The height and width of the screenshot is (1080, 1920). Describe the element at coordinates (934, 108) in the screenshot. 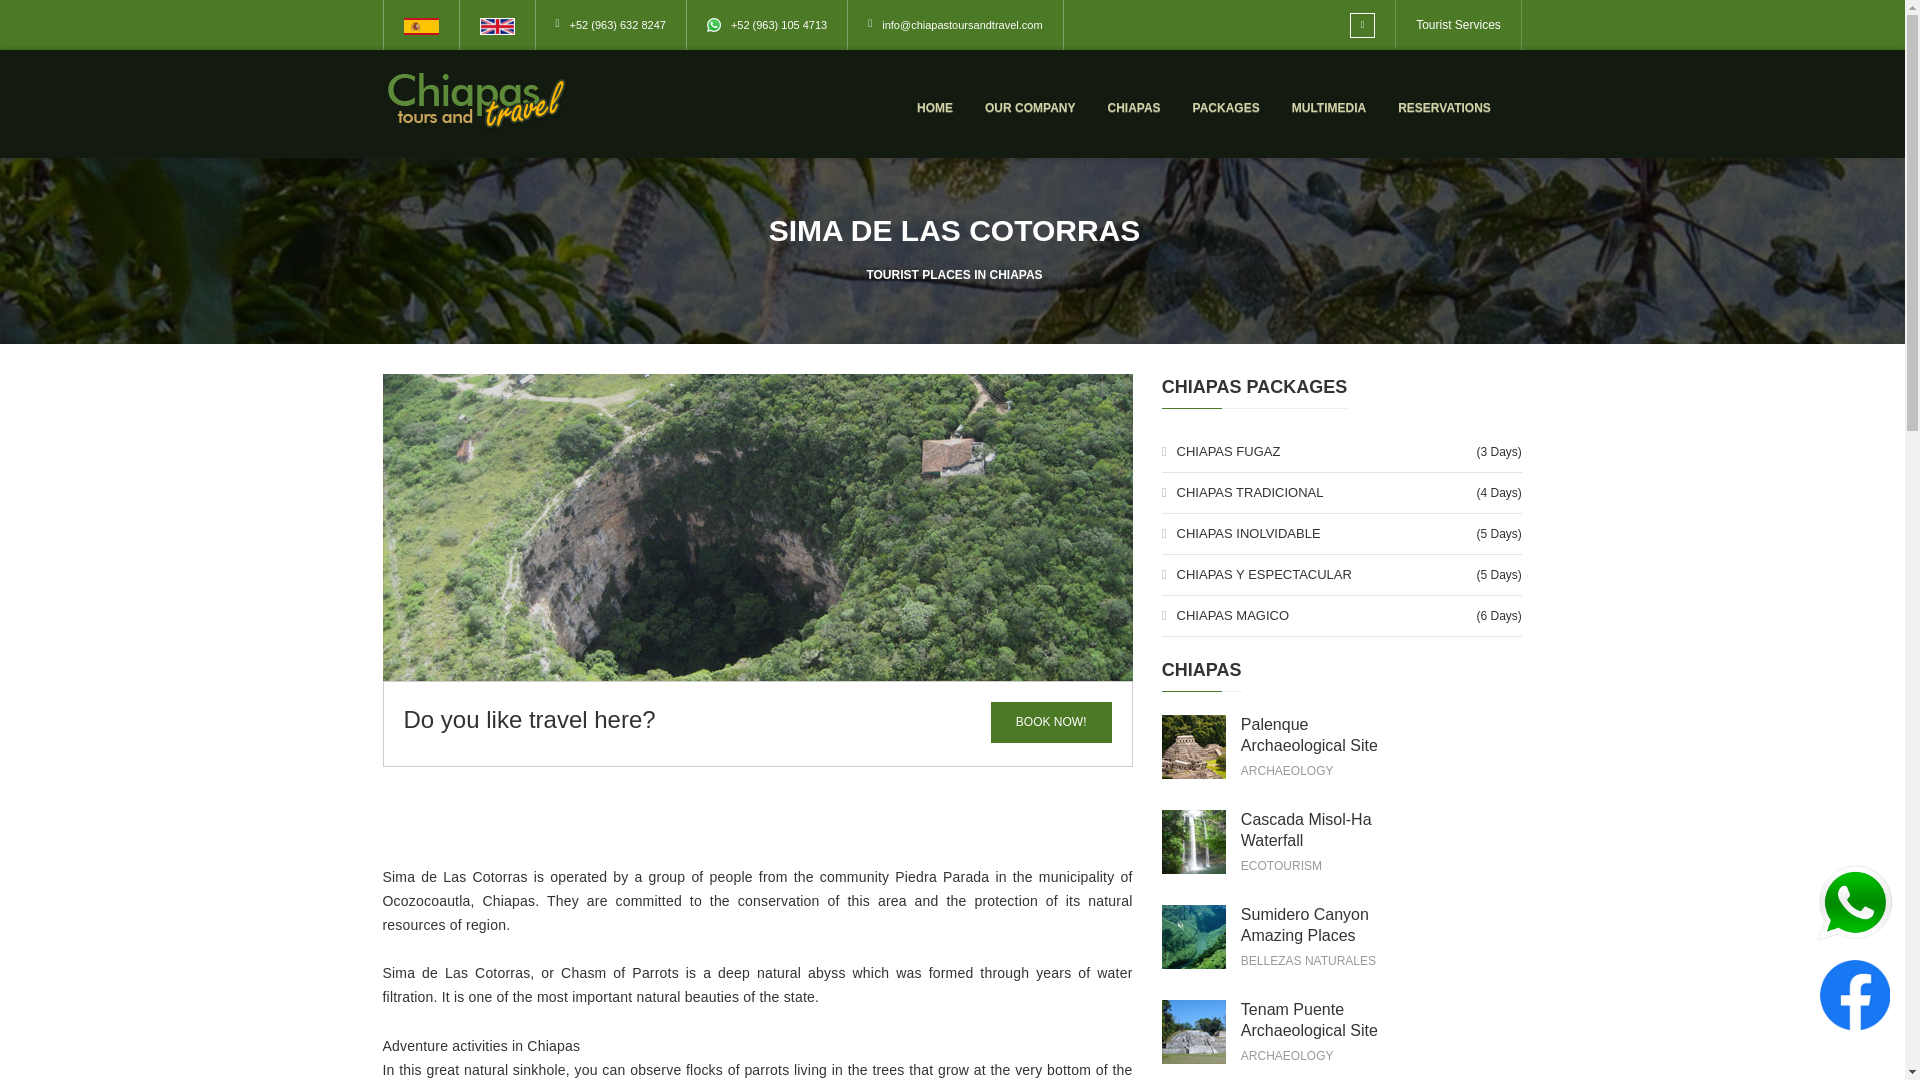

I see `HOME` at that location.